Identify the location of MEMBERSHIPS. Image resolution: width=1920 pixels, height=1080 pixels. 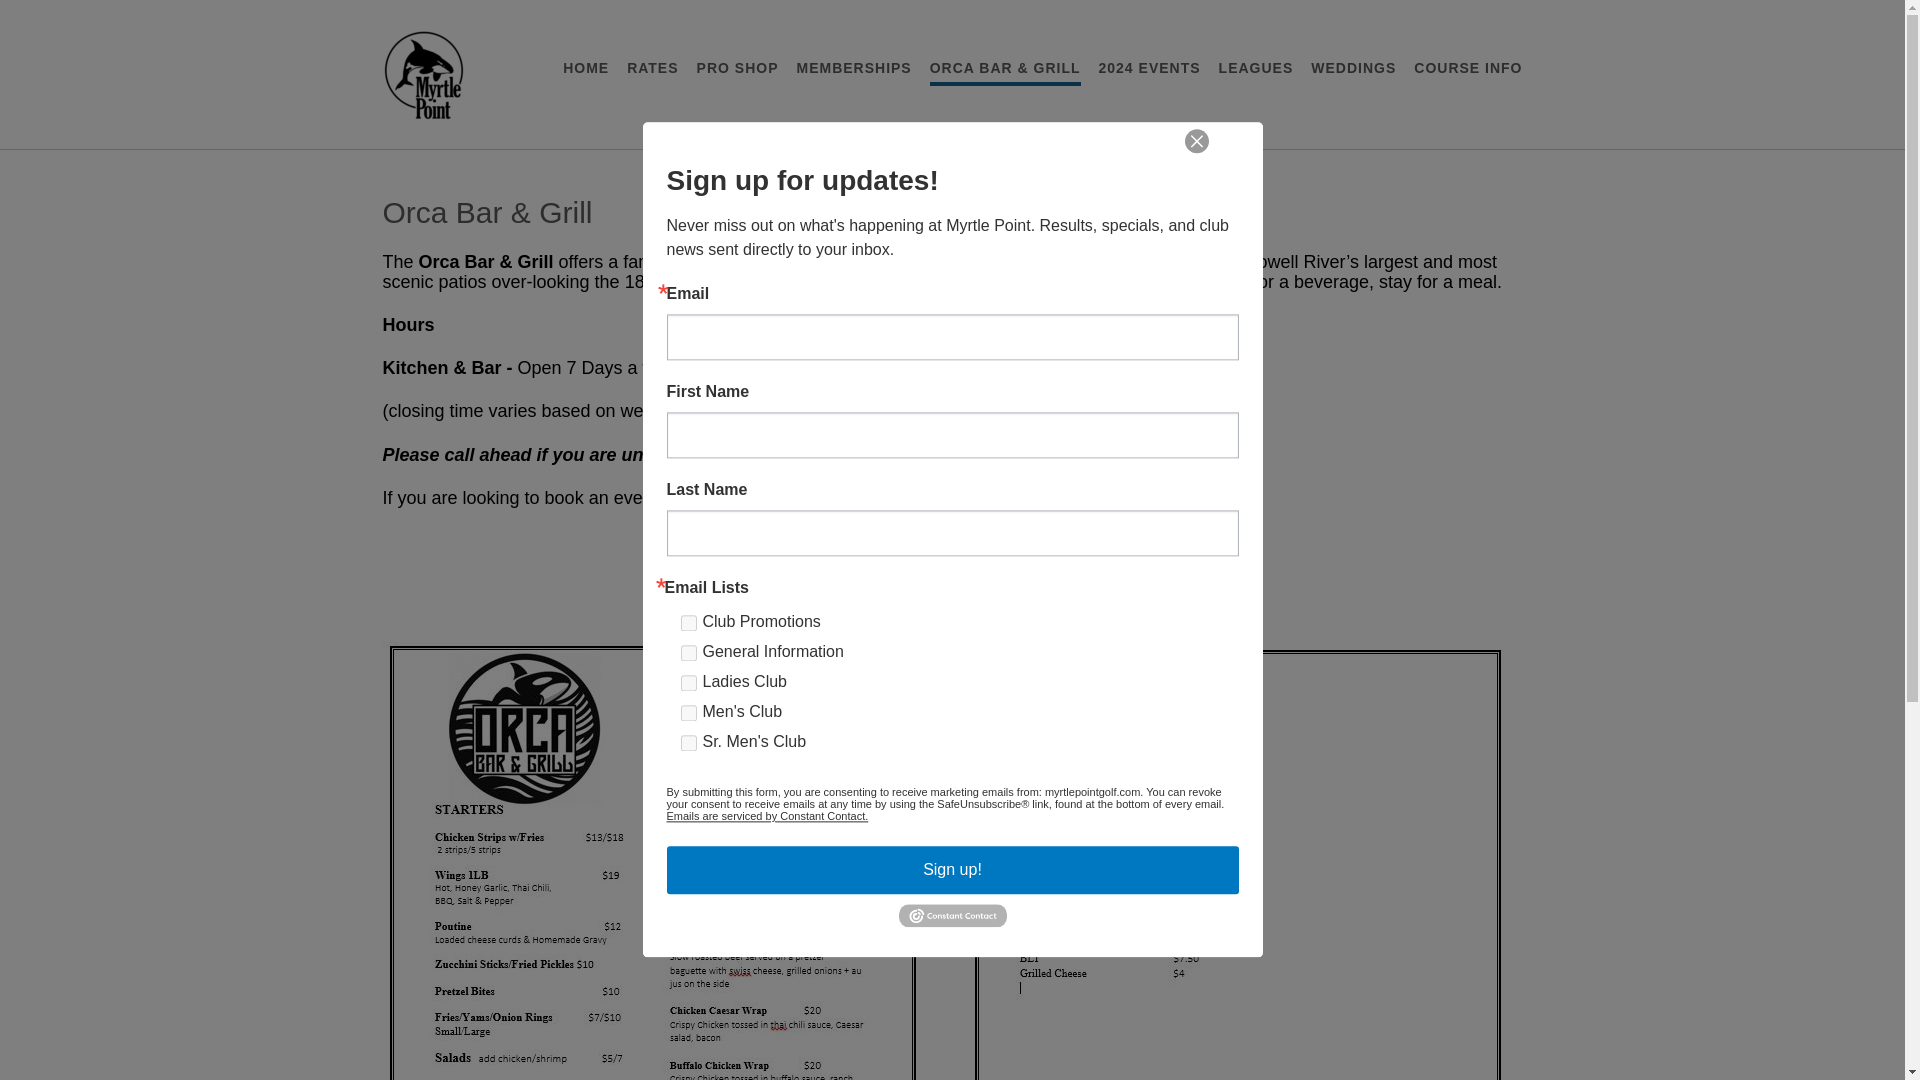
(853, 68).